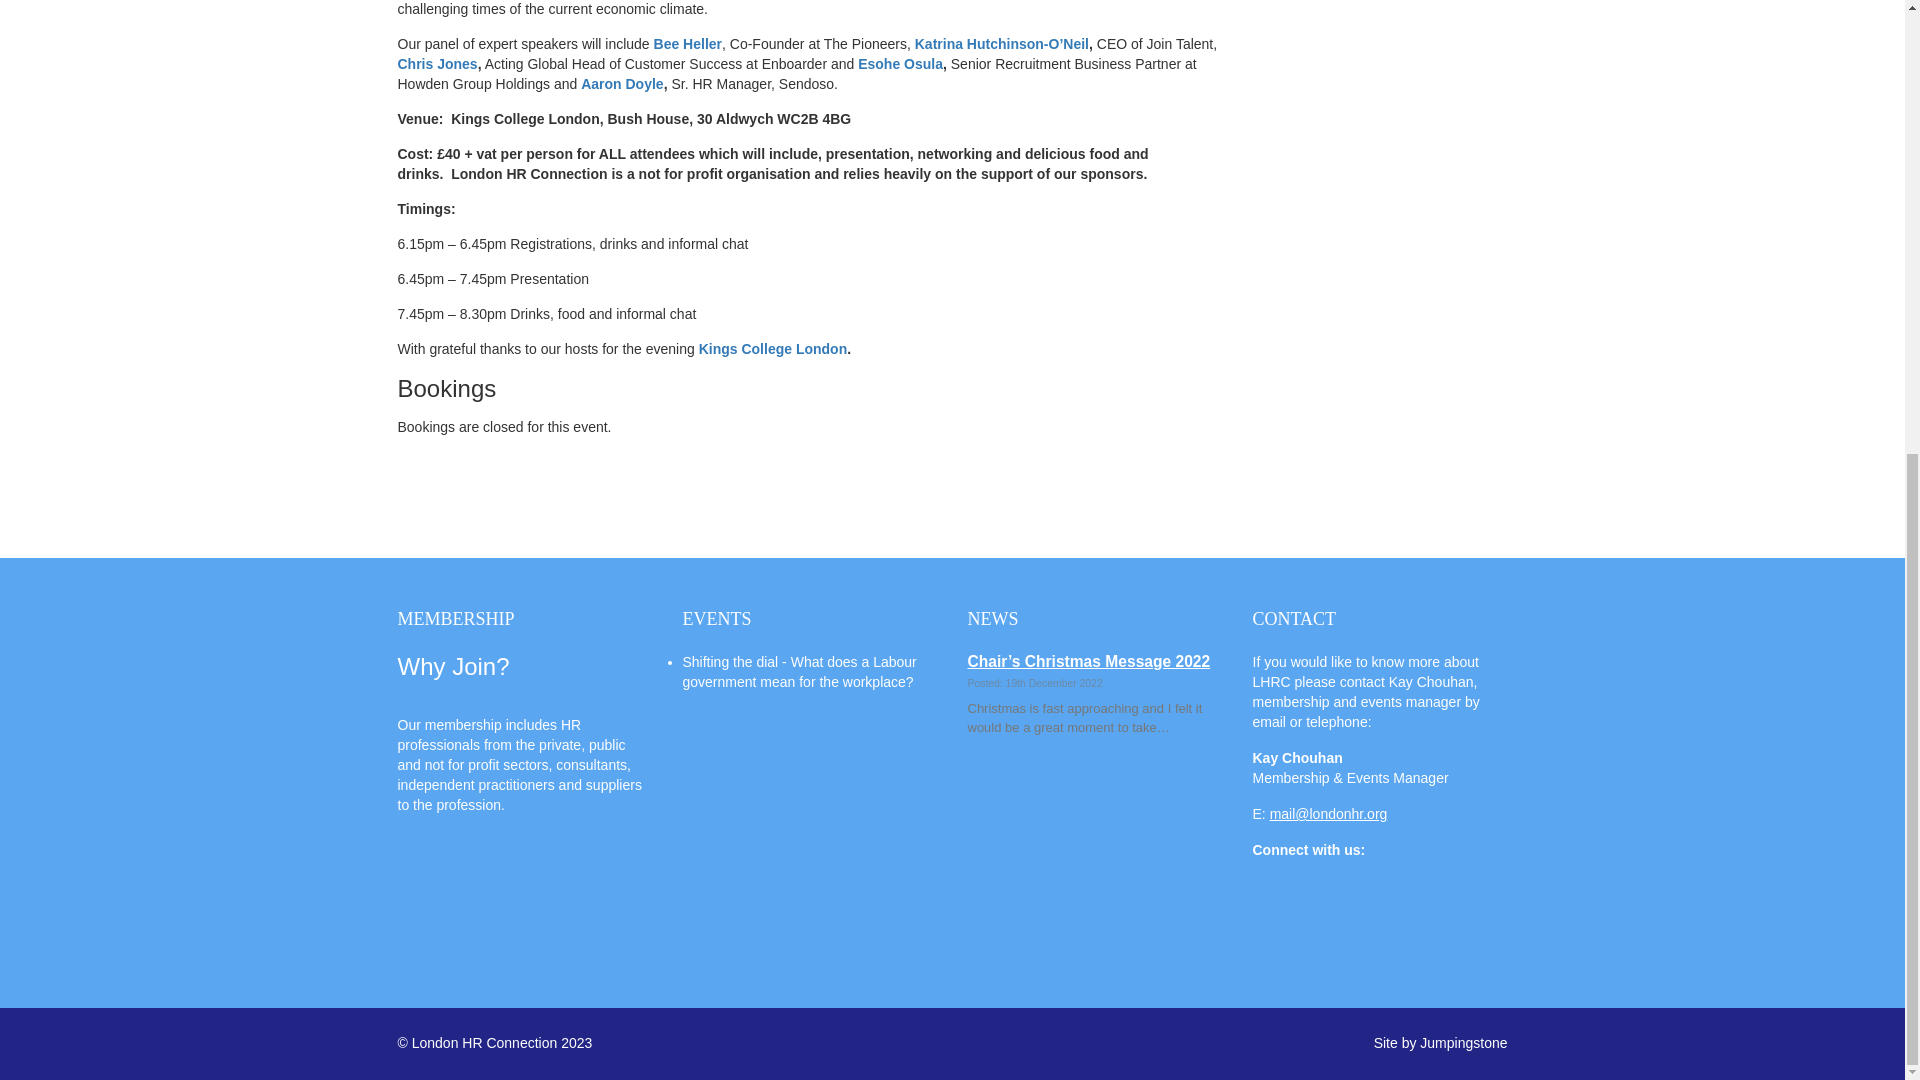 This screenshot has height=1080, width=1920. Describe the element at coordinates (688, 43) in the screenshot. I see `Bee Heller` at that location.